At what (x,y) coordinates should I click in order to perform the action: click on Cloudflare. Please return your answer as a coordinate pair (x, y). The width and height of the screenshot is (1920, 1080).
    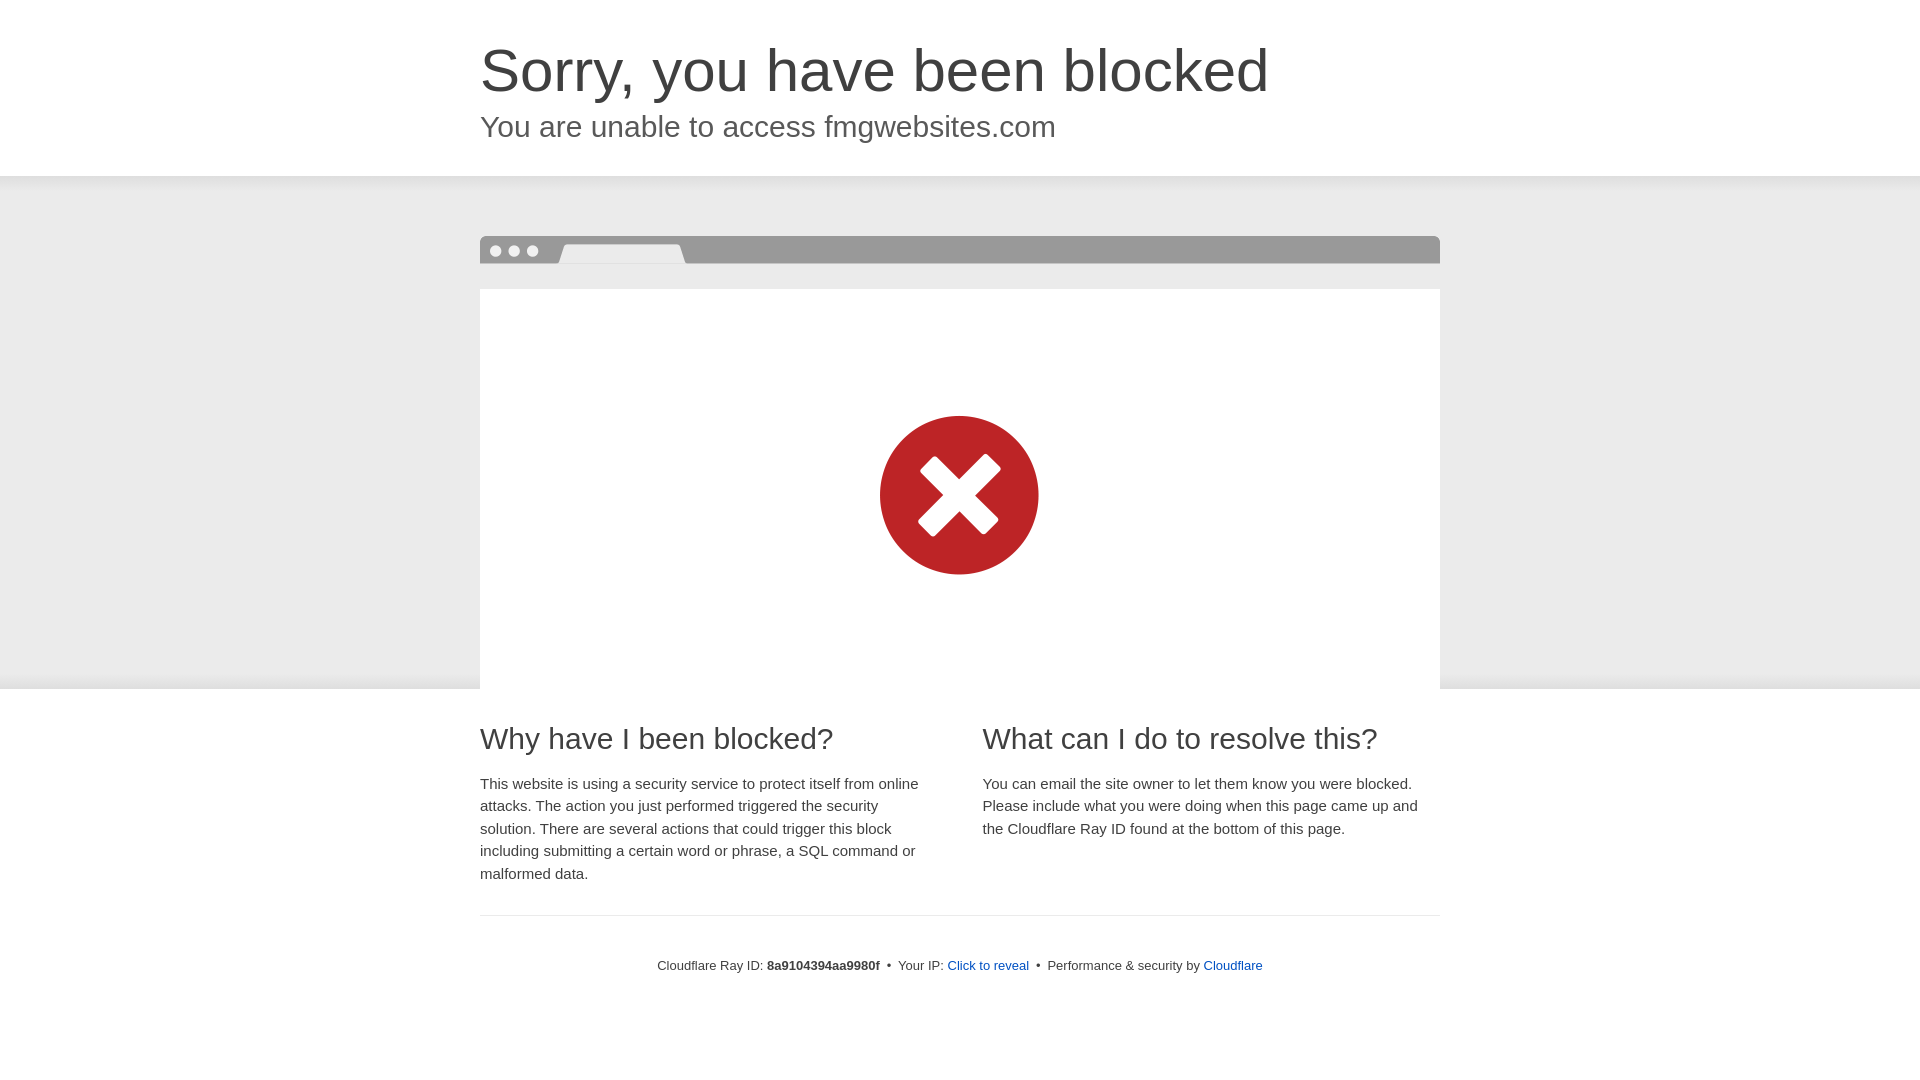
    Looking at the image, I should click on (1233, 965).